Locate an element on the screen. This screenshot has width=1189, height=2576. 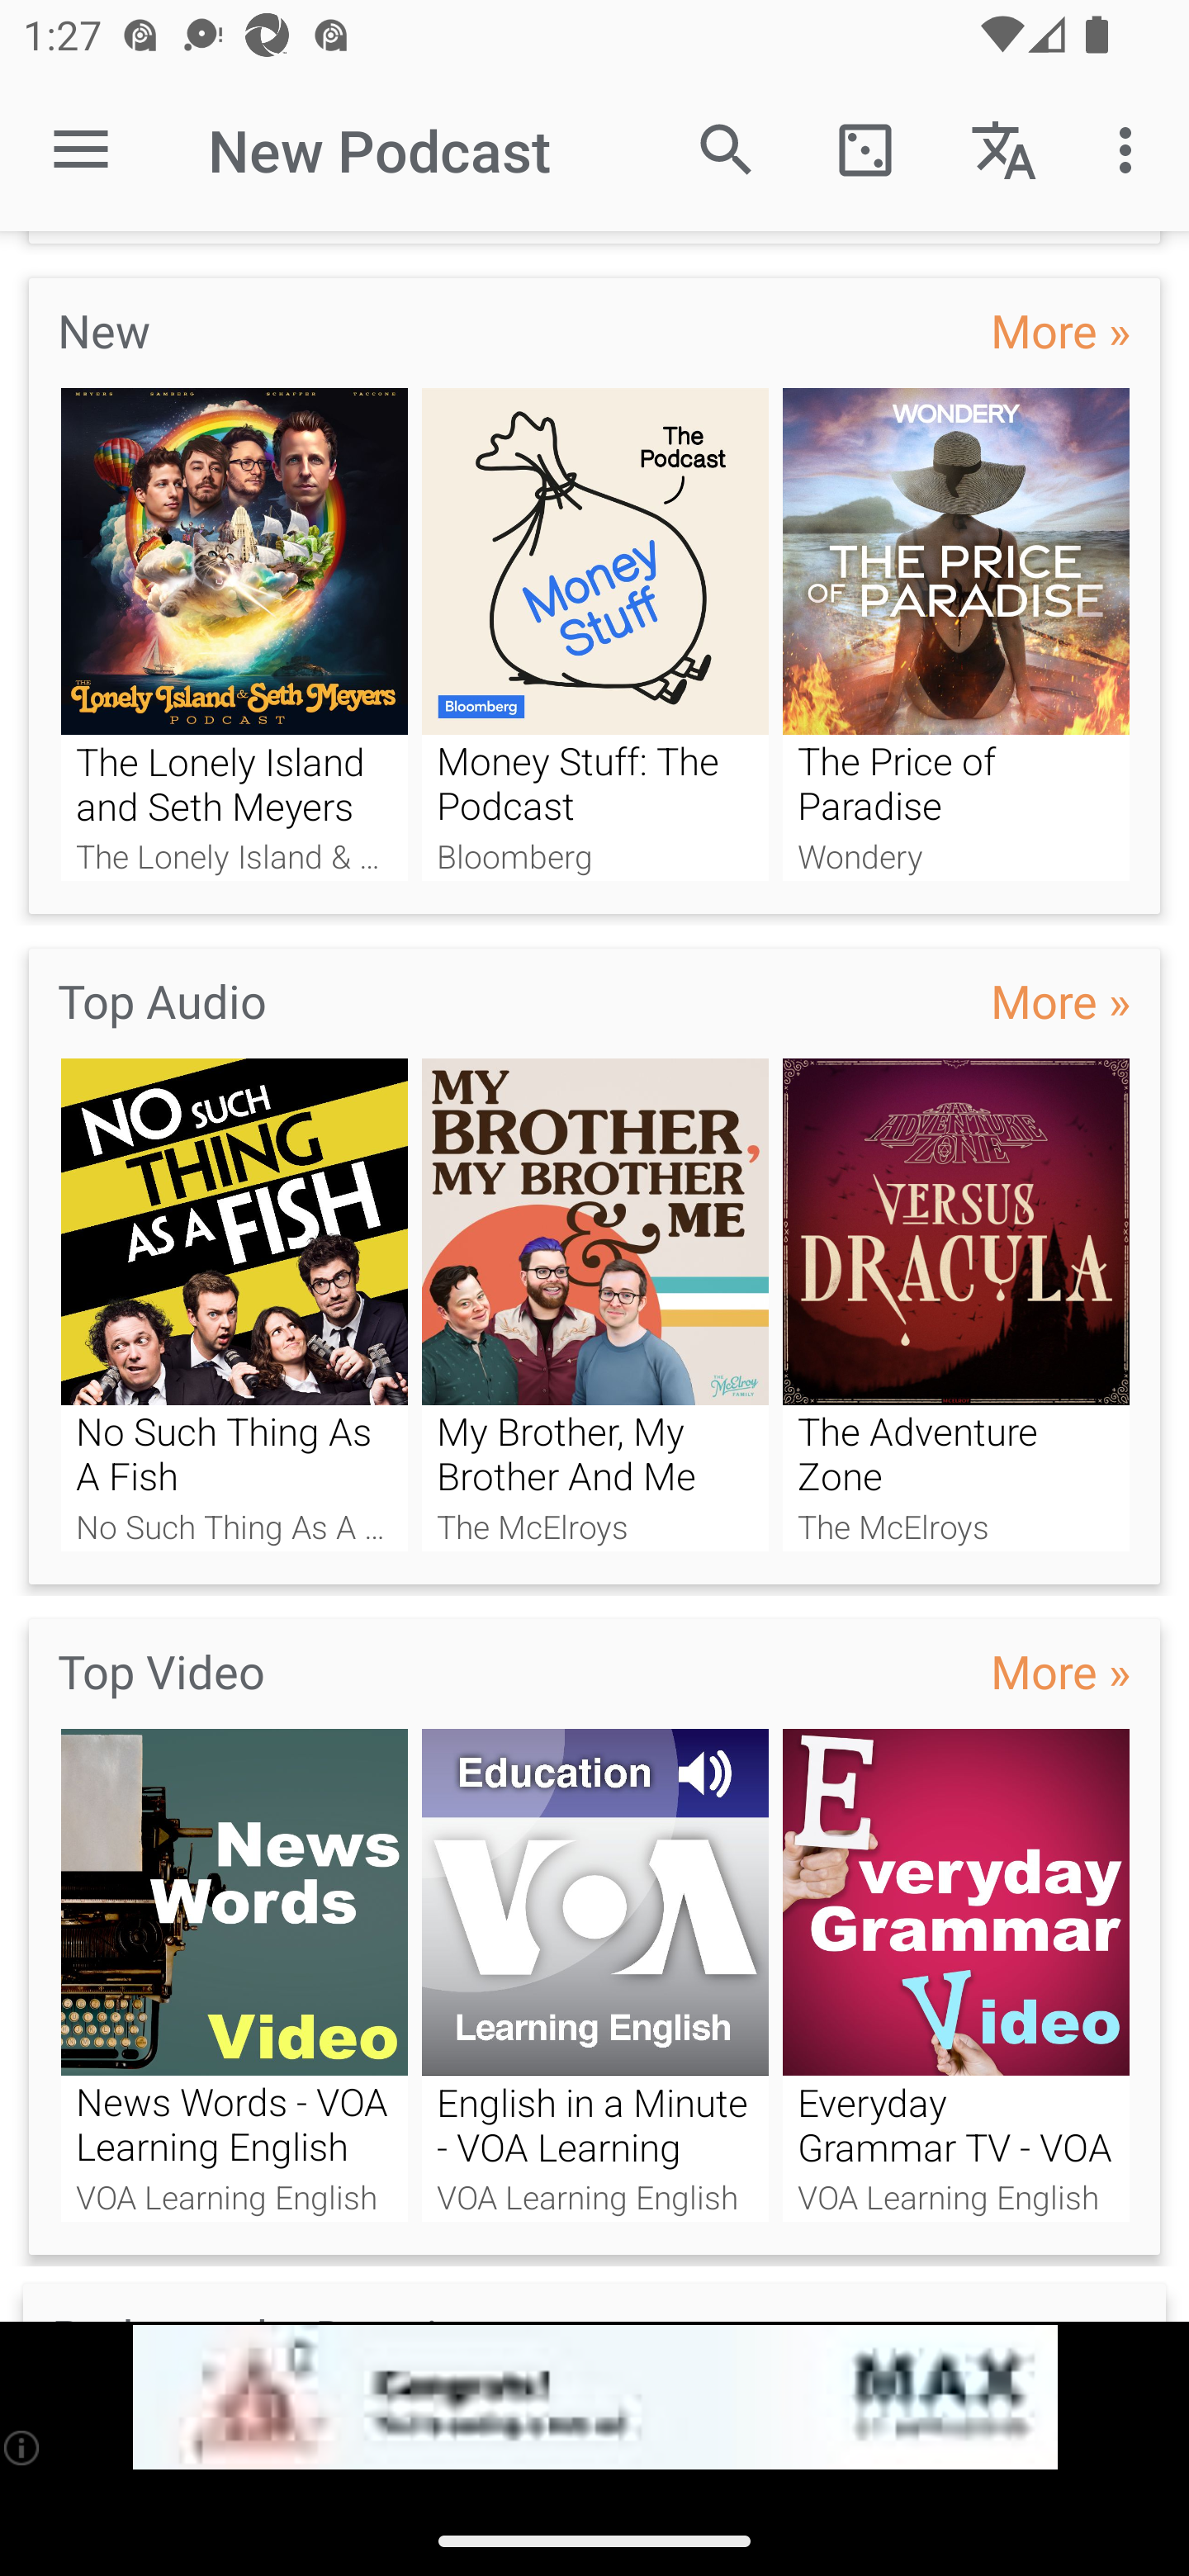
No Such Thing As A Fish is located at coordinates (234, 1305).